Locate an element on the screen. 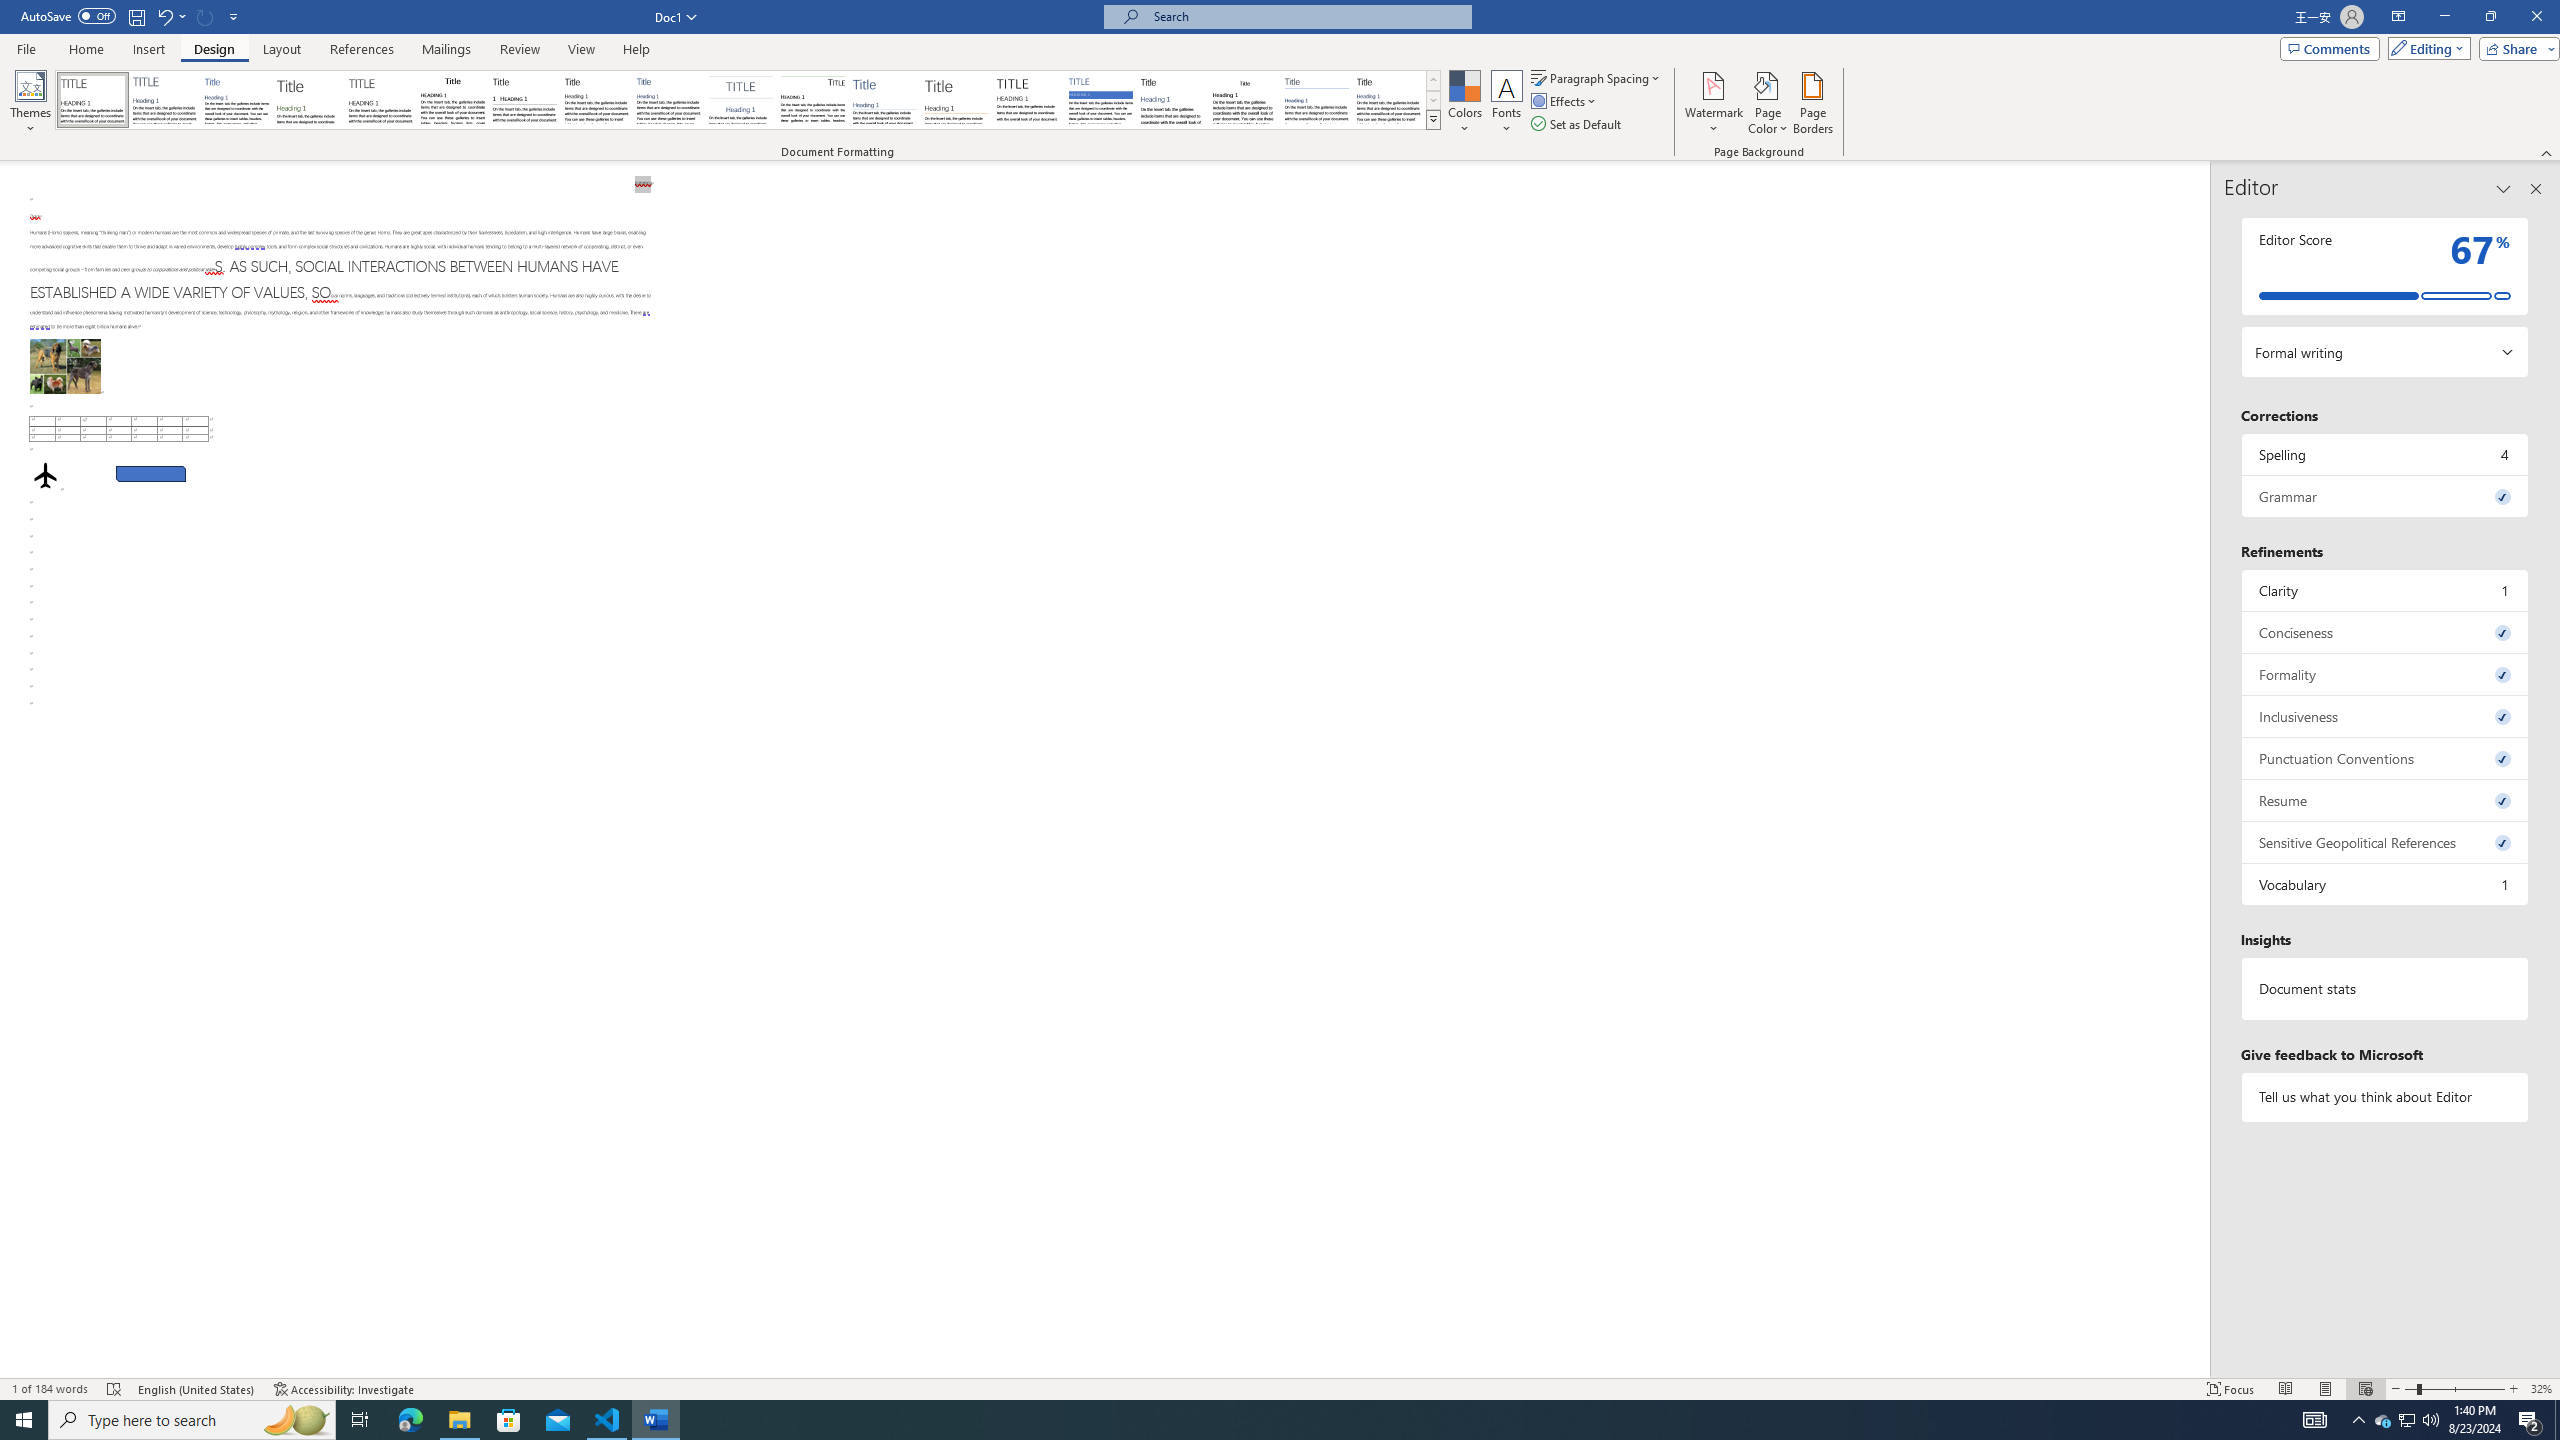  Lines (Simple) is located at coordinates (885, 100).